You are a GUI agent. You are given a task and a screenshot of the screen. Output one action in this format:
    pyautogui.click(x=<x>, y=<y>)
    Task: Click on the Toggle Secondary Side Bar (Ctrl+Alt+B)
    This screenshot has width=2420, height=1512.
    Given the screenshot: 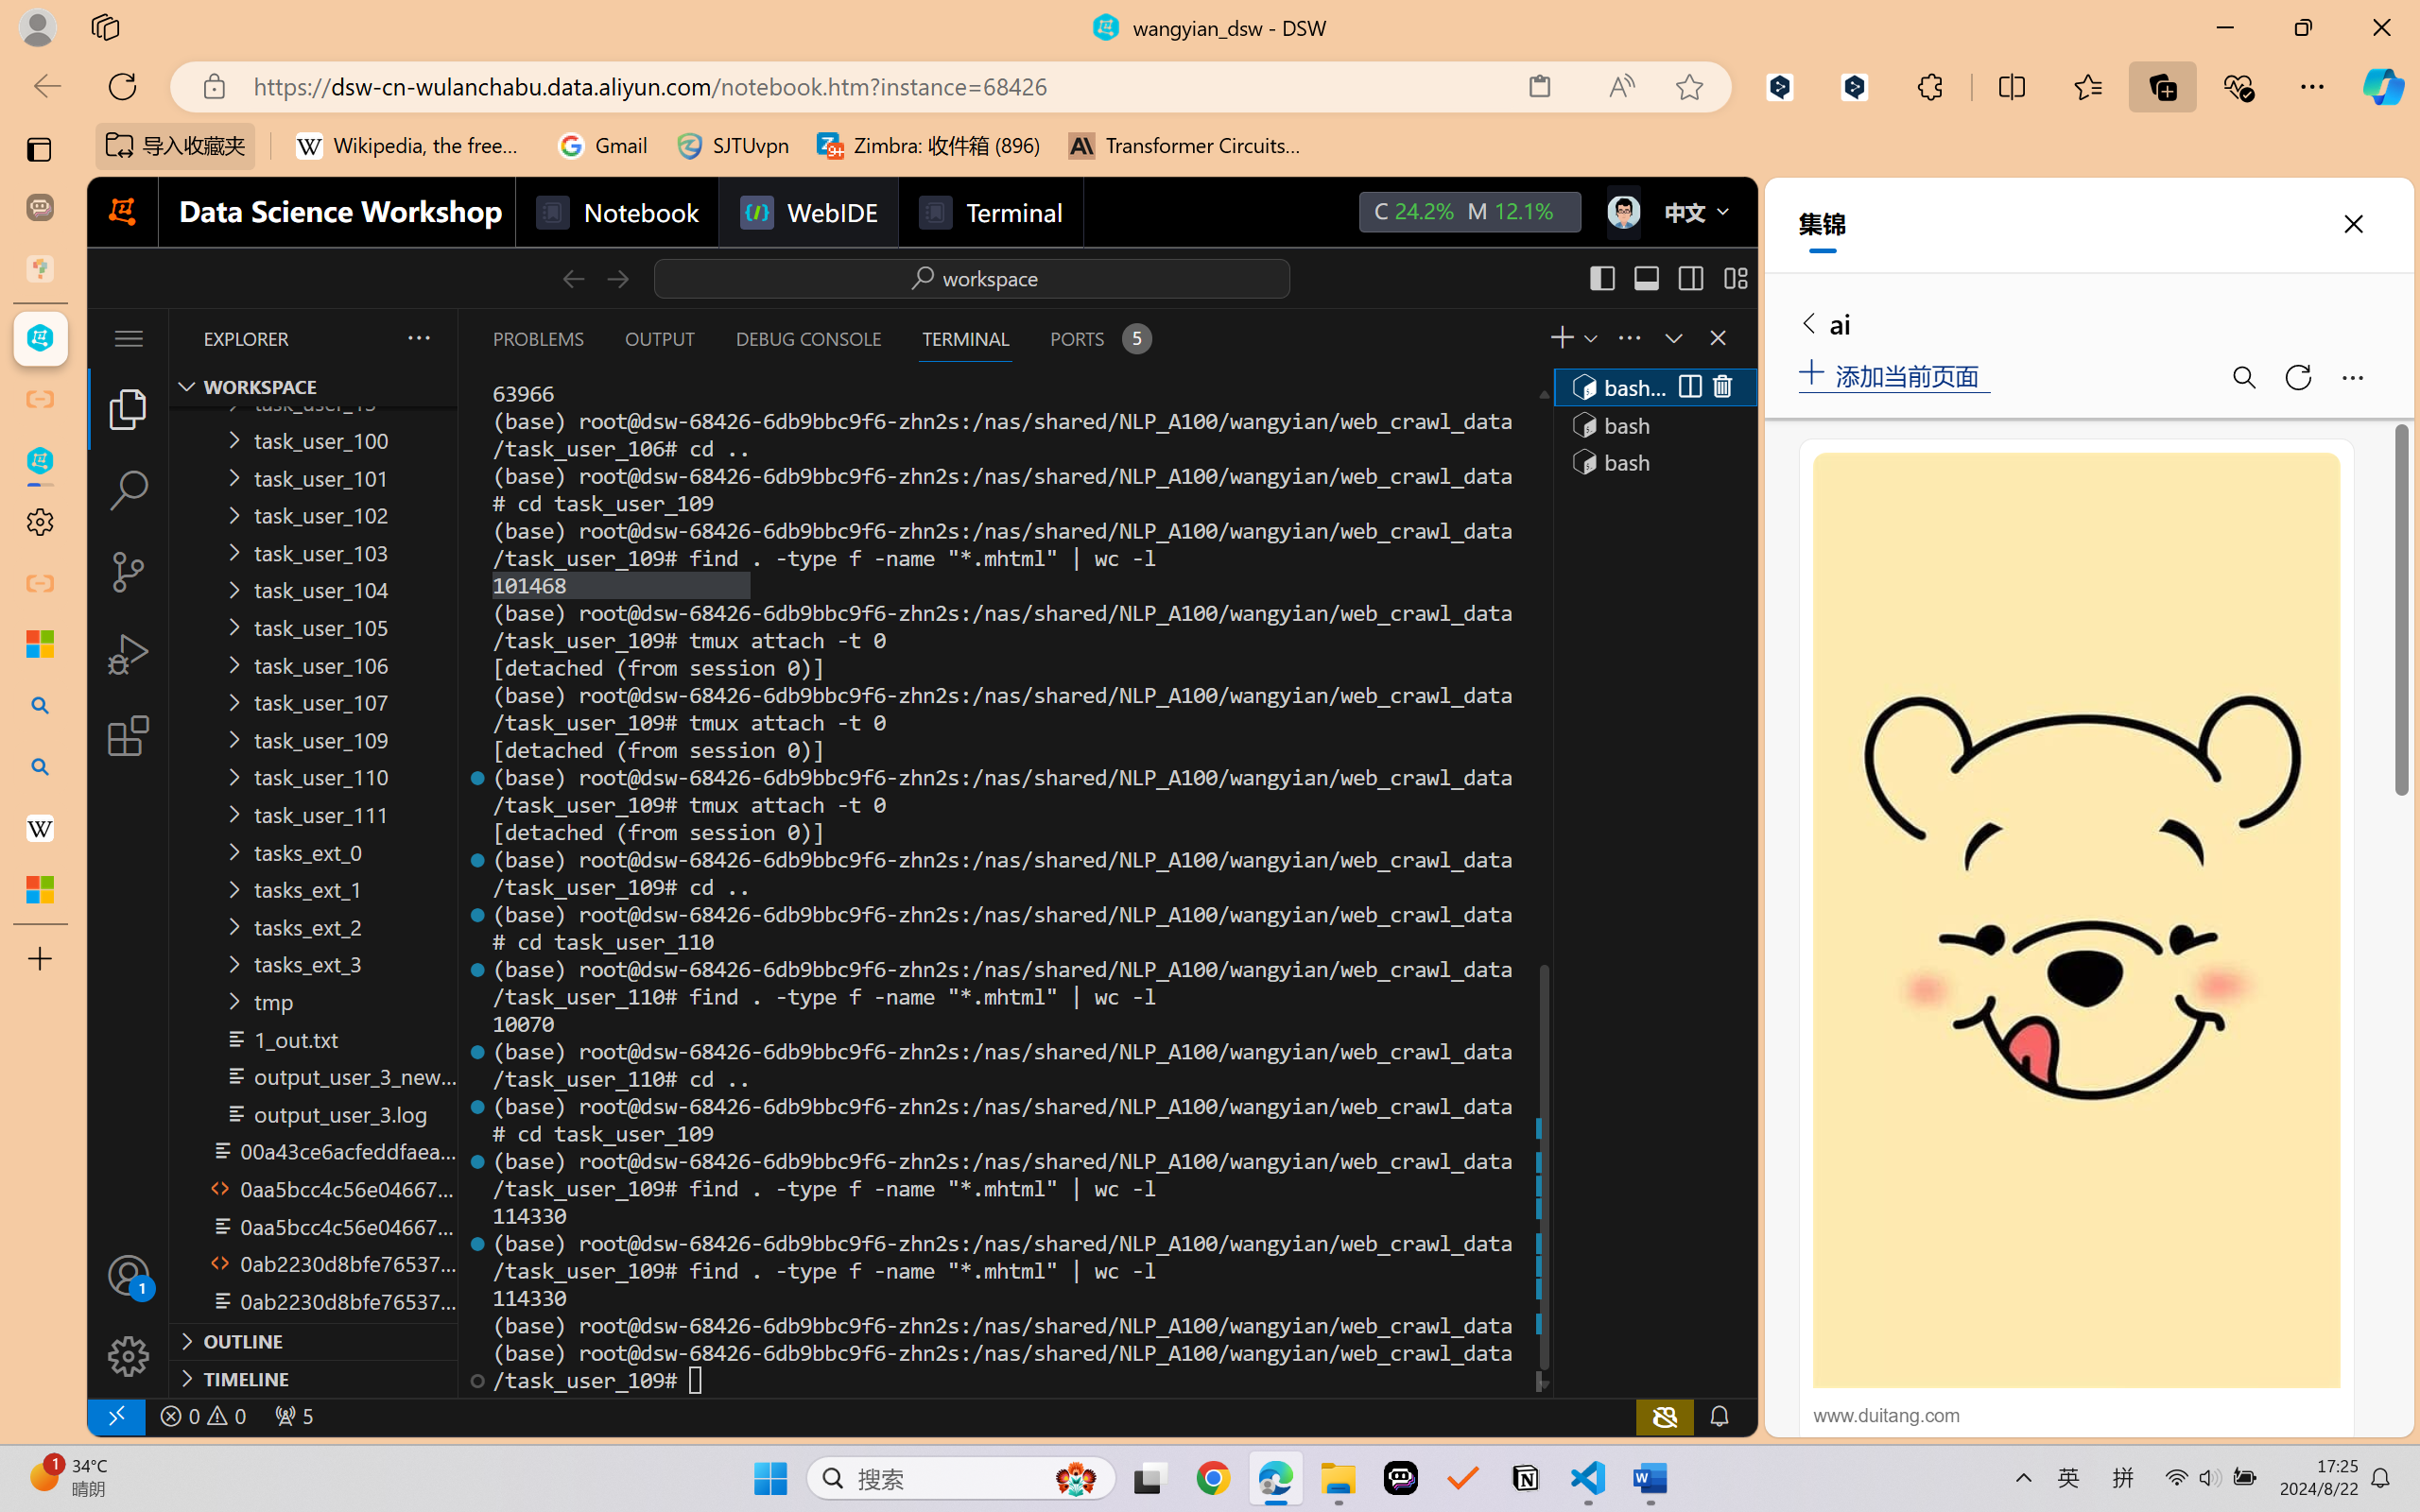 What is the action you would take?
    pyautogui.click(x=1688, y=278)
    